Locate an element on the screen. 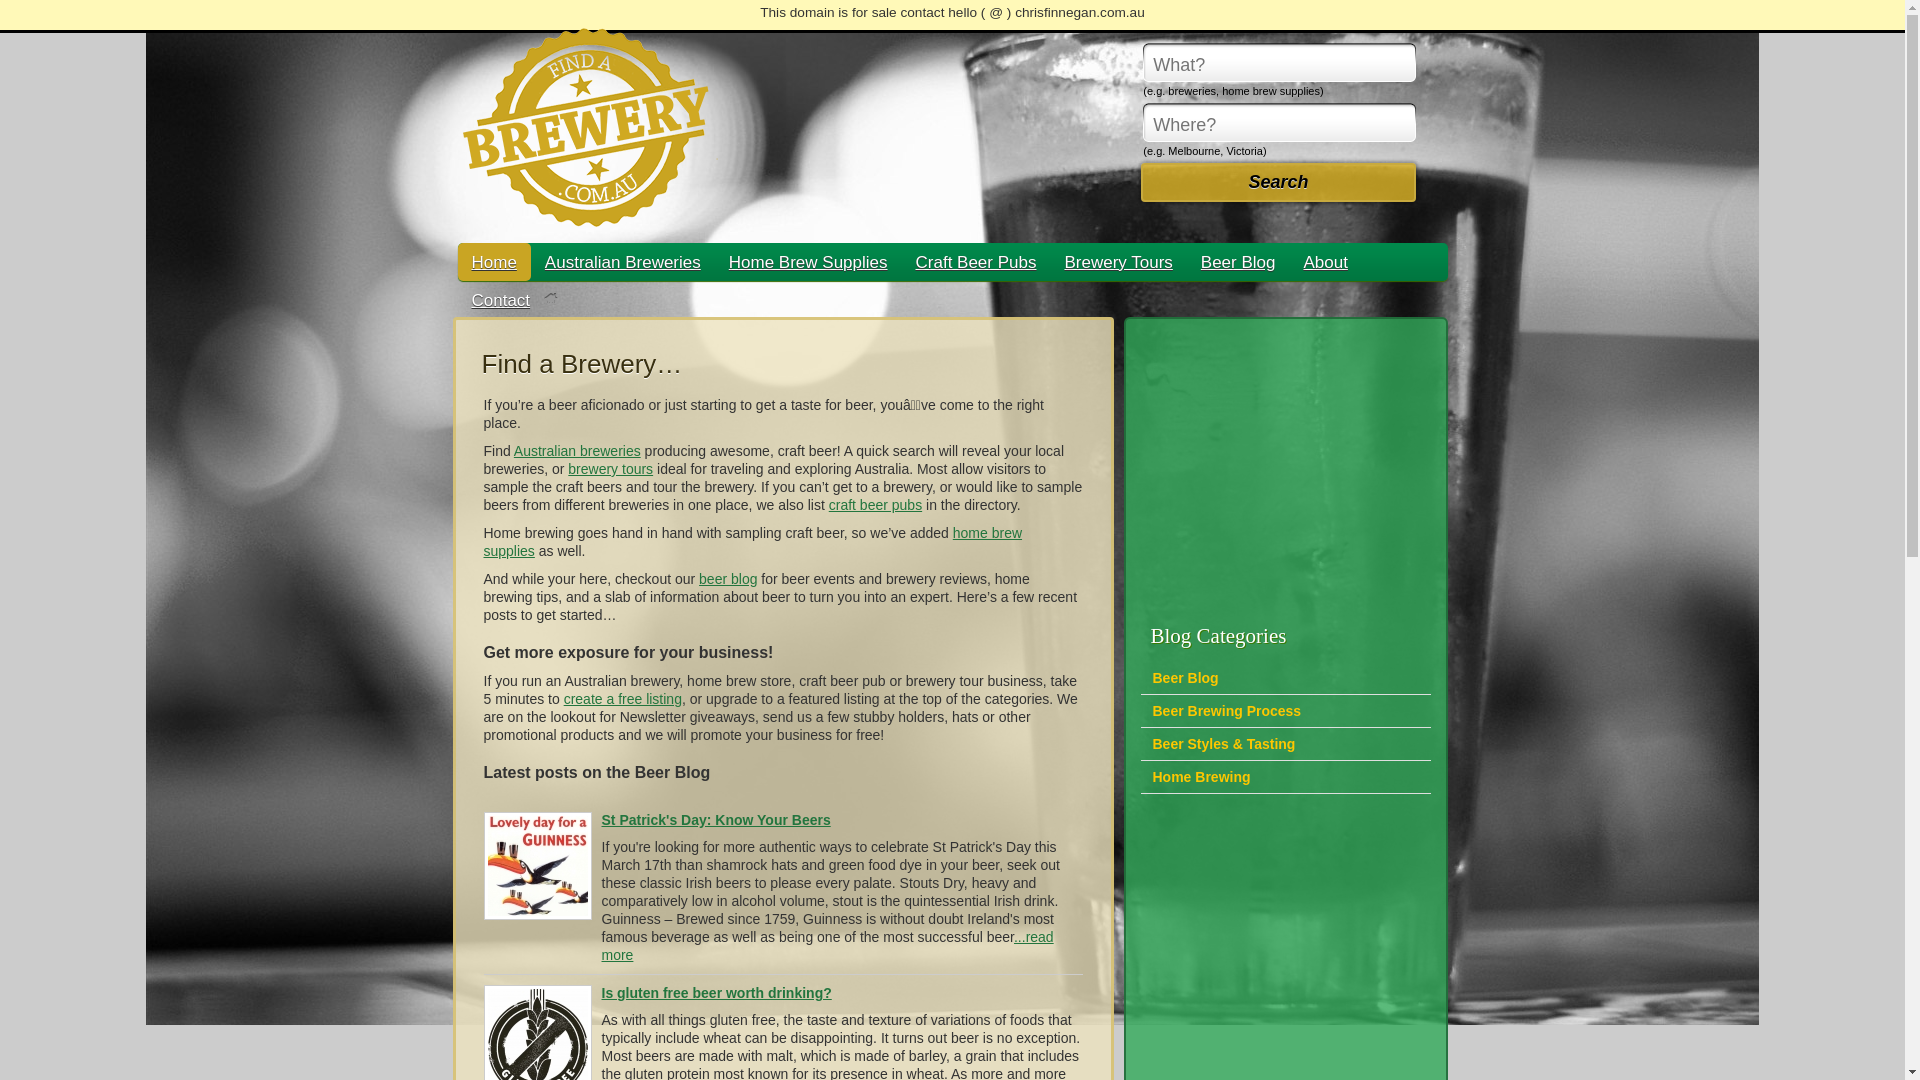 The height and width of the screenshot is (1080, 1920). ...read more is located at coordinates (828, 946).